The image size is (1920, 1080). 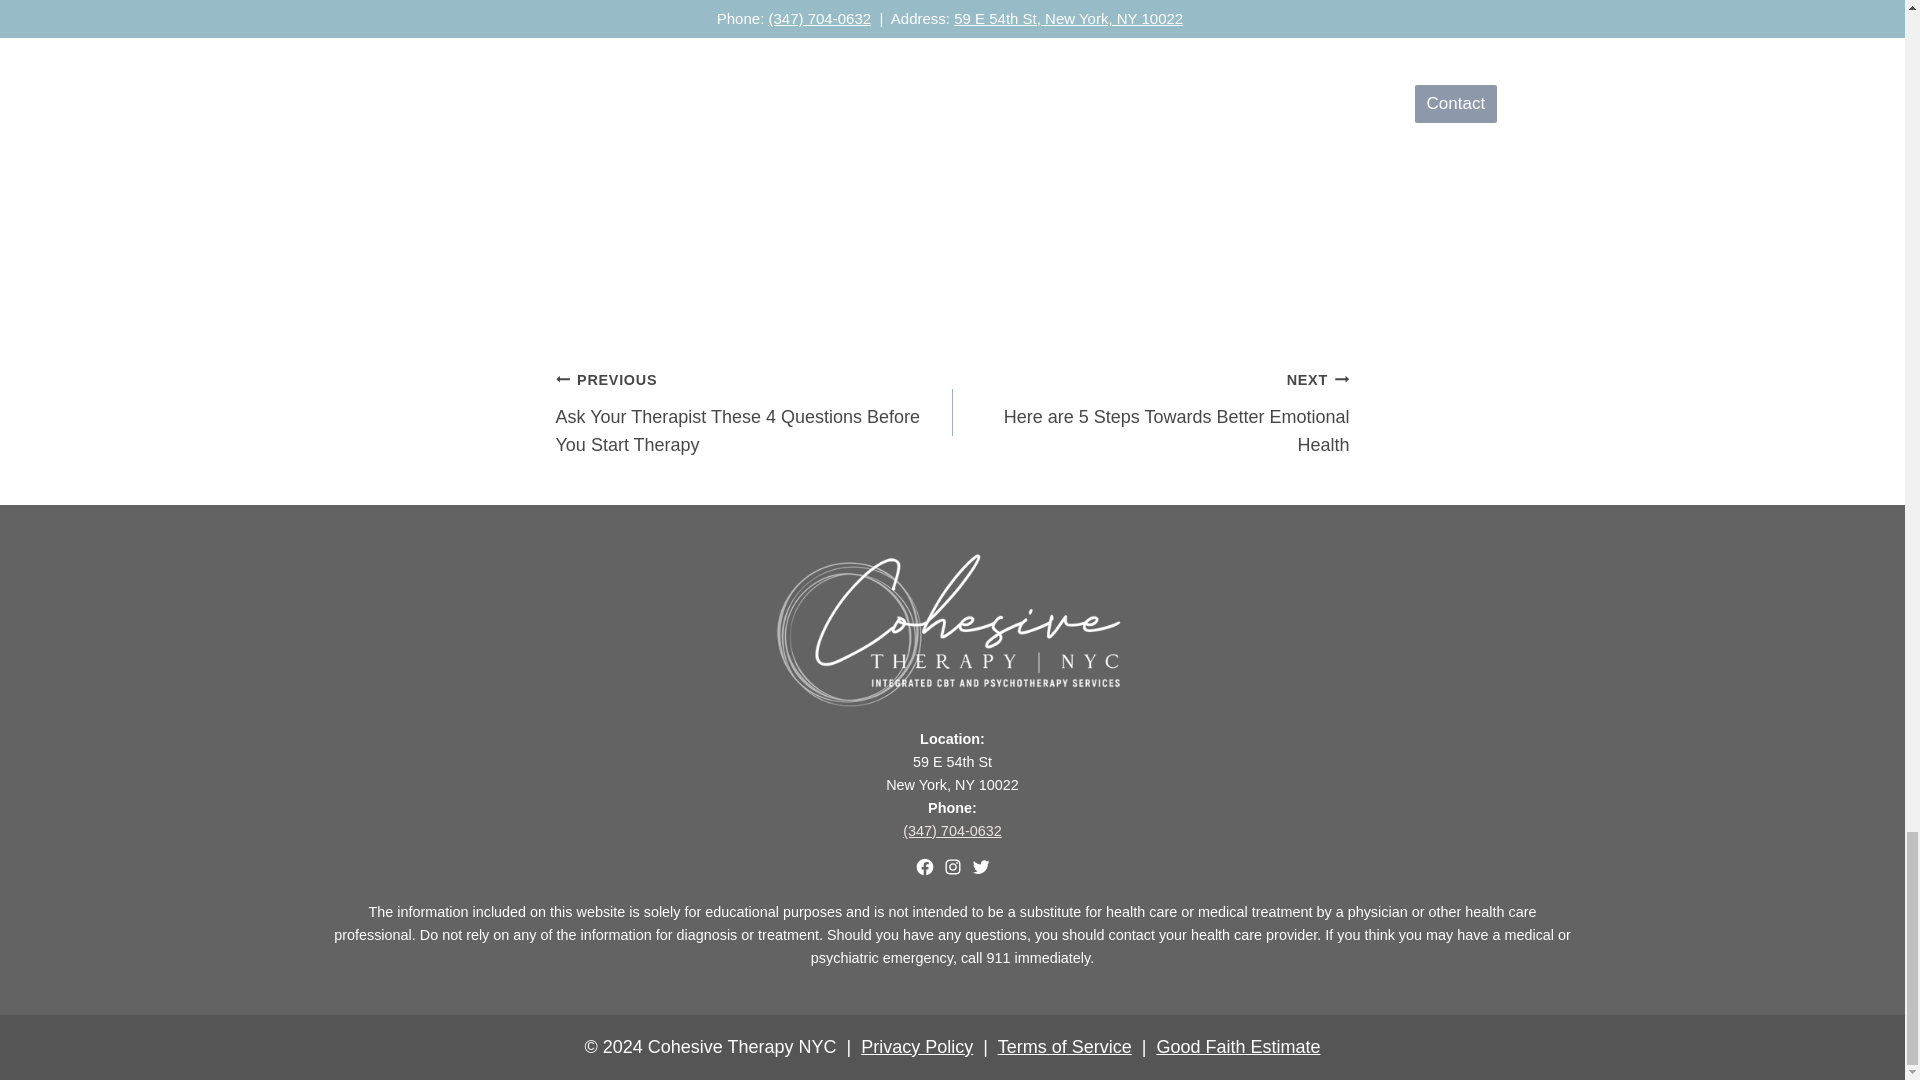 I want to click on facebook link, so click(x=923, y=866).